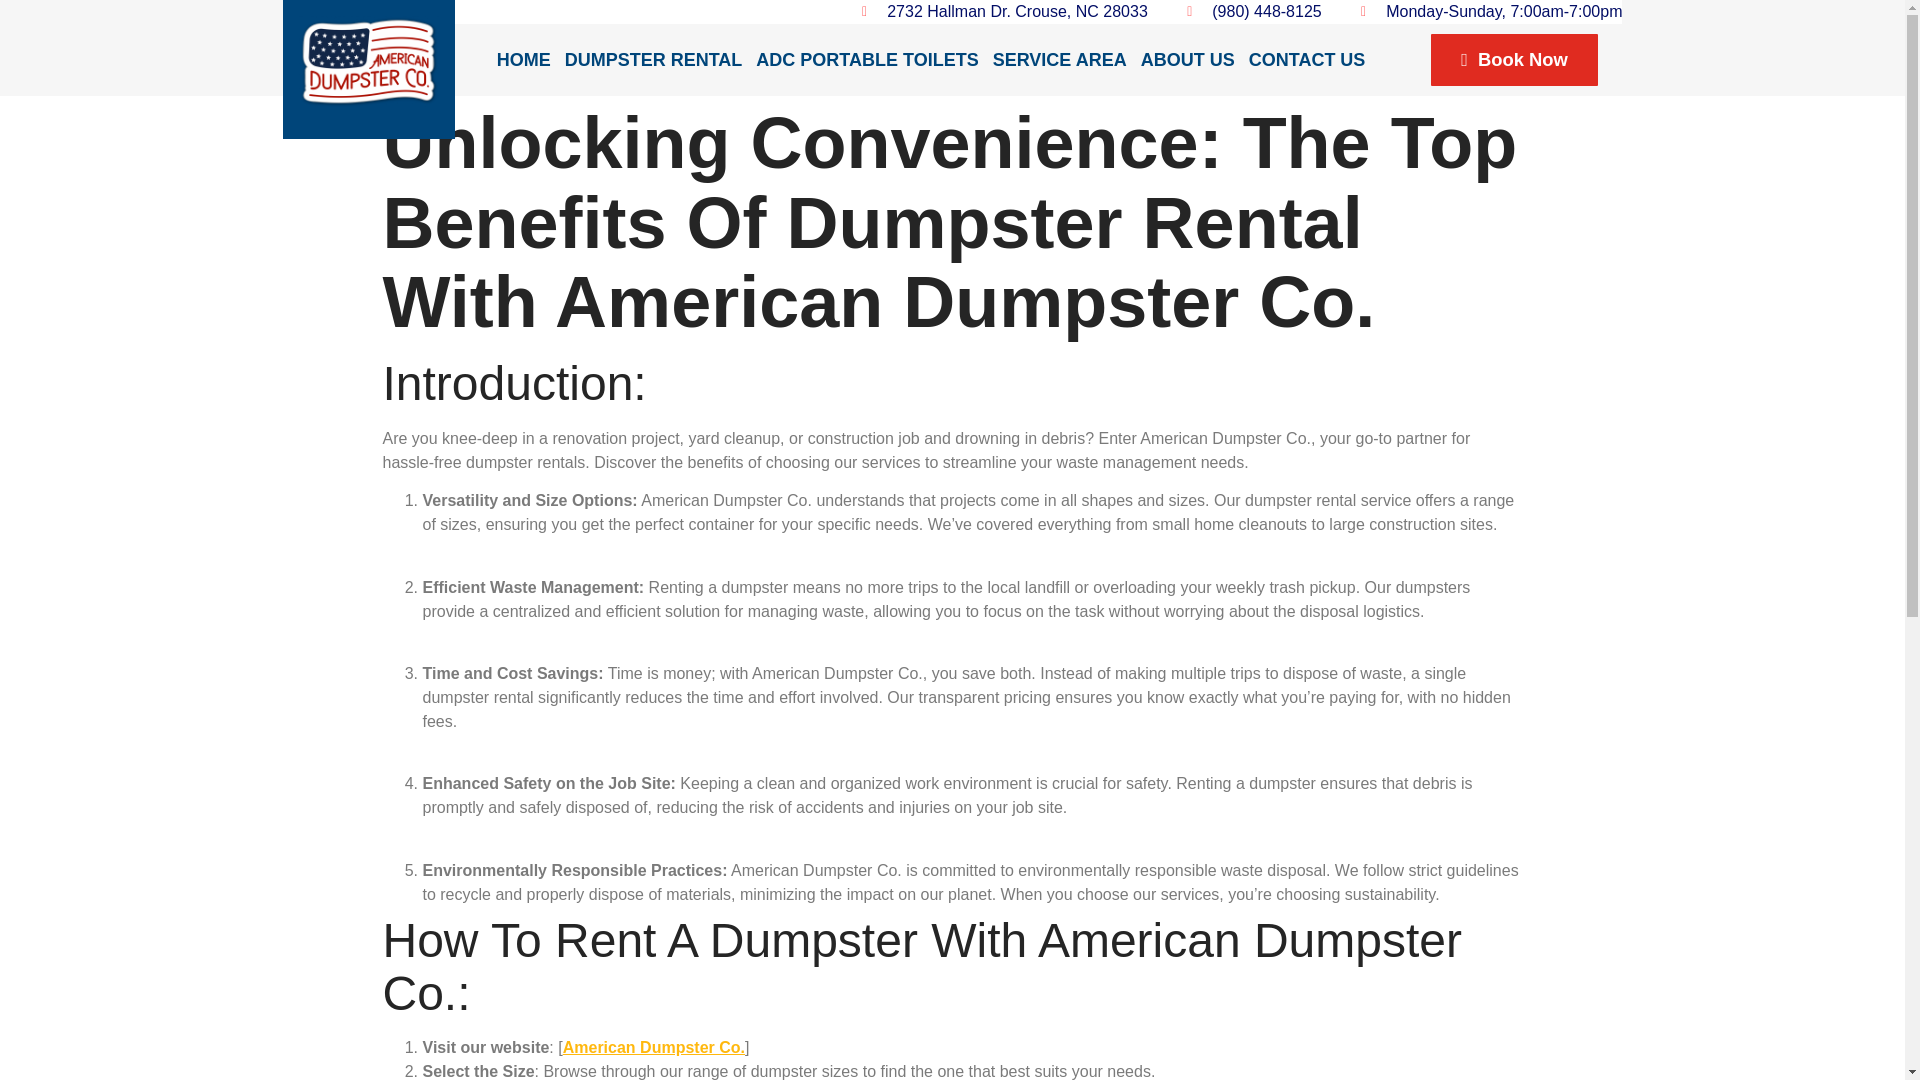 The height and width of the screenshot is (1080, 1920). Describe the element at coordinates (866, 60) in the screenshot. I see `ADC PORTABLE TOILETS` at that location.